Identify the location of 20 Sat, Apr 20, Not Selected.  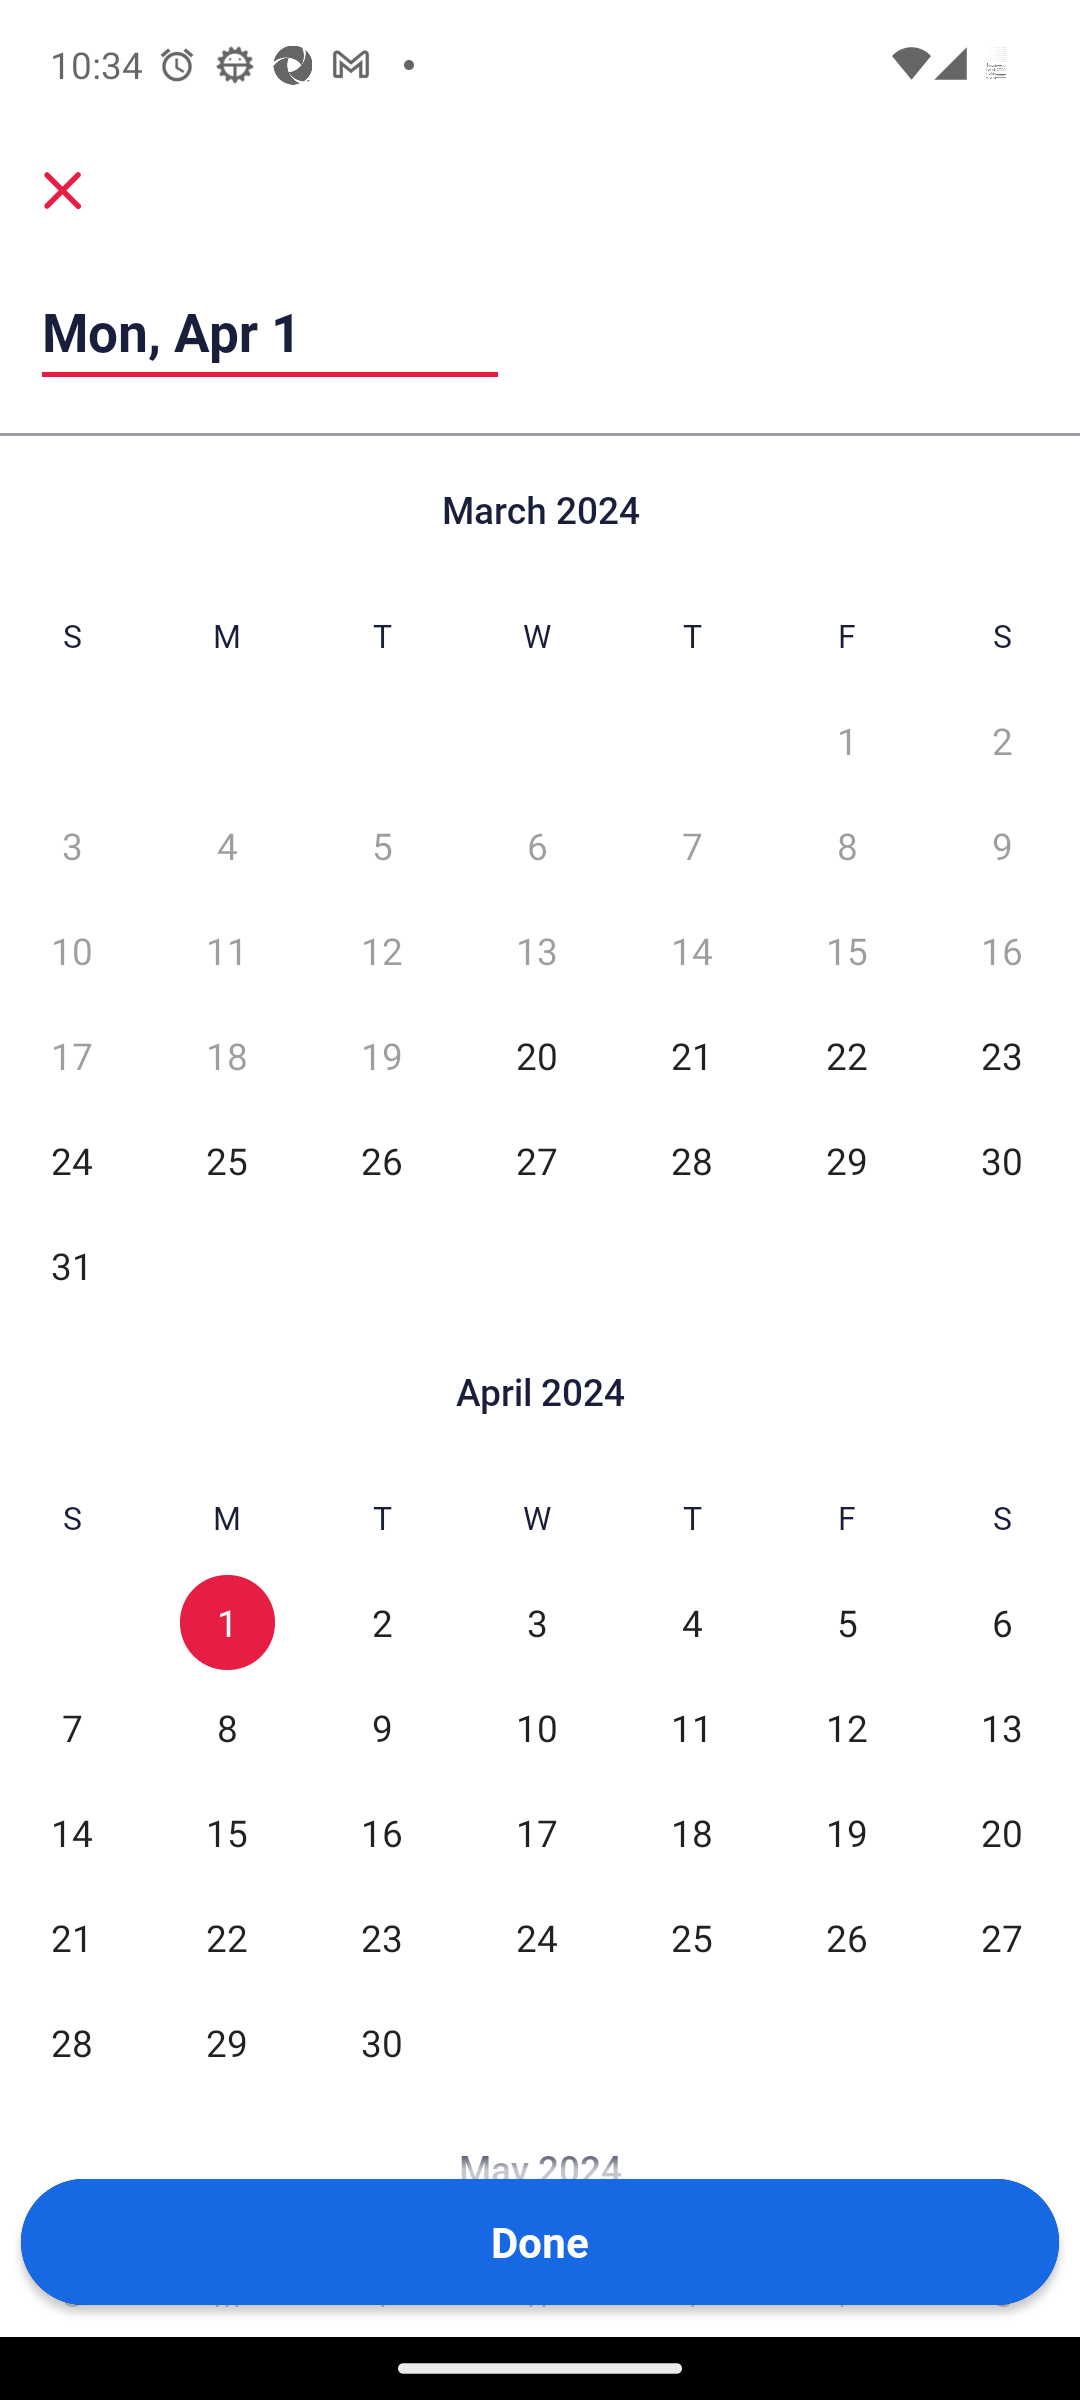
(1002, 1832).